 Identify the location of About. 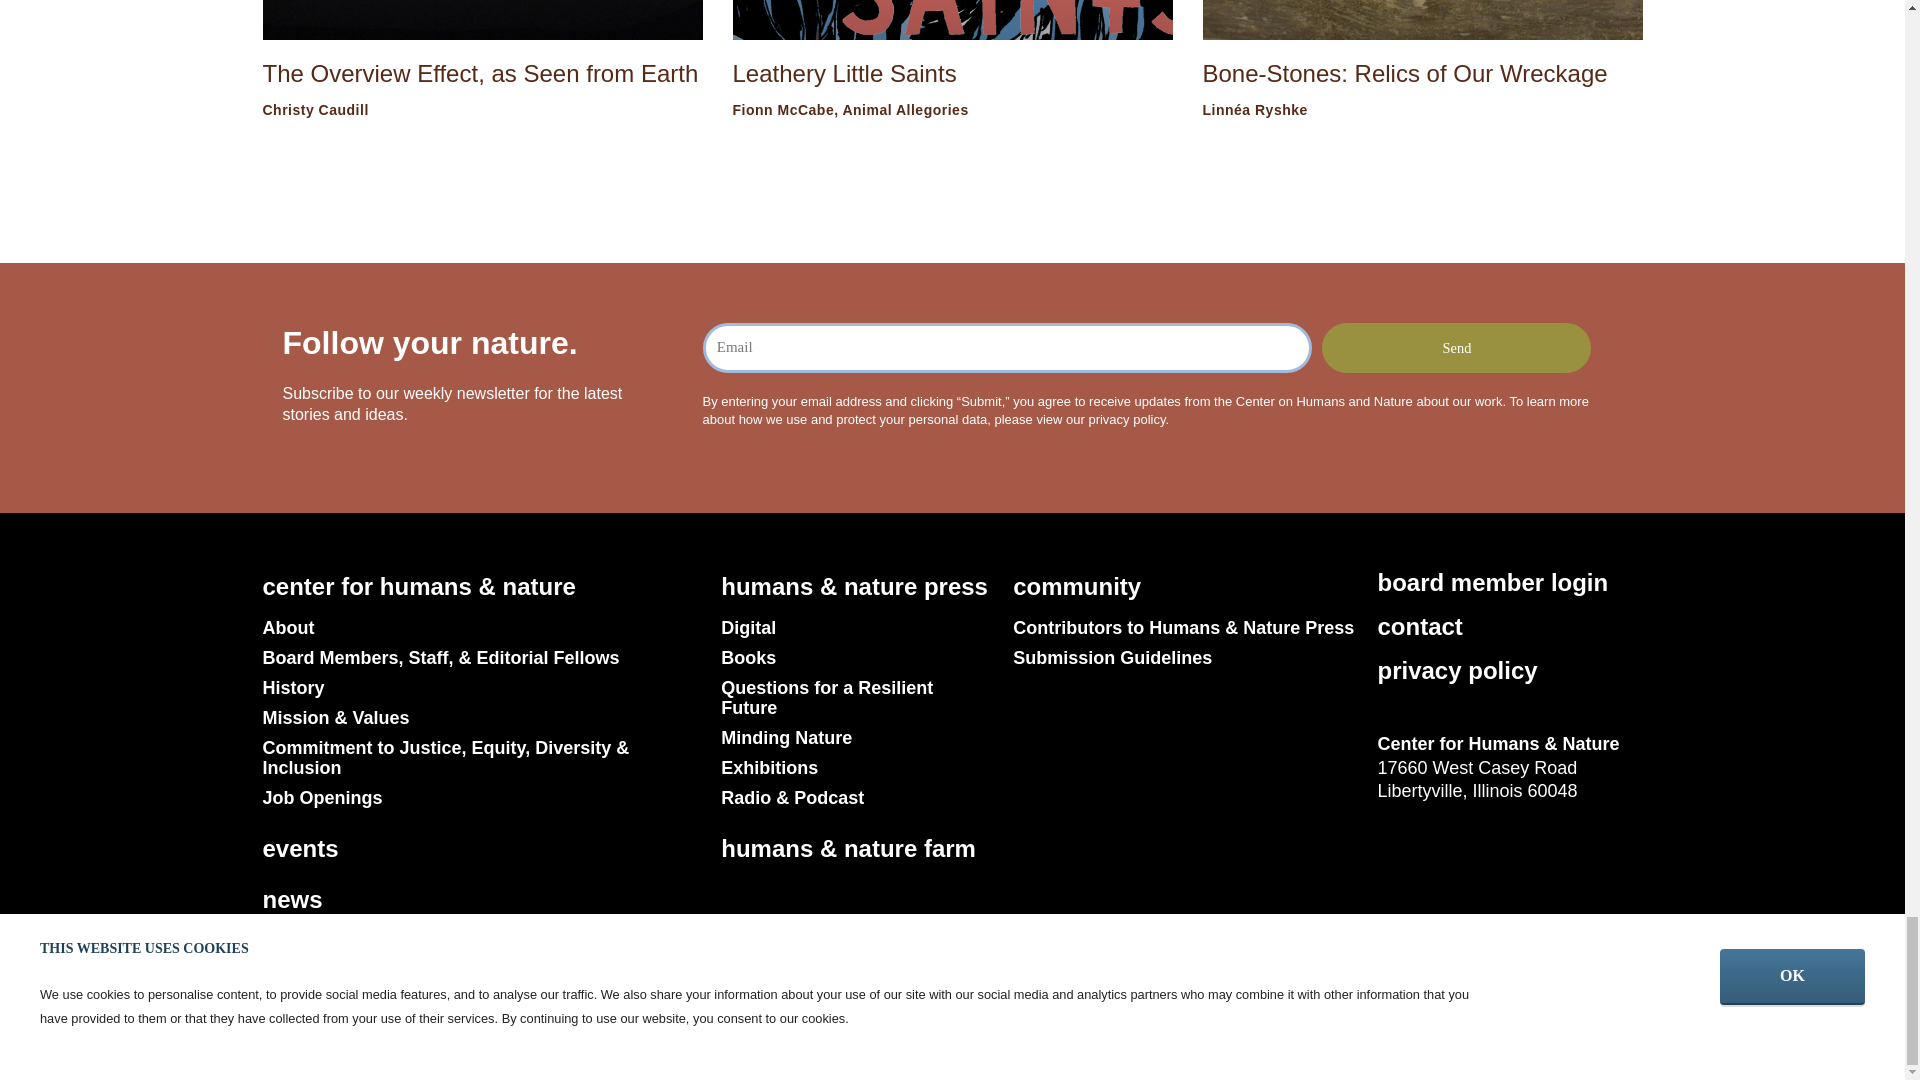
(480, 628).